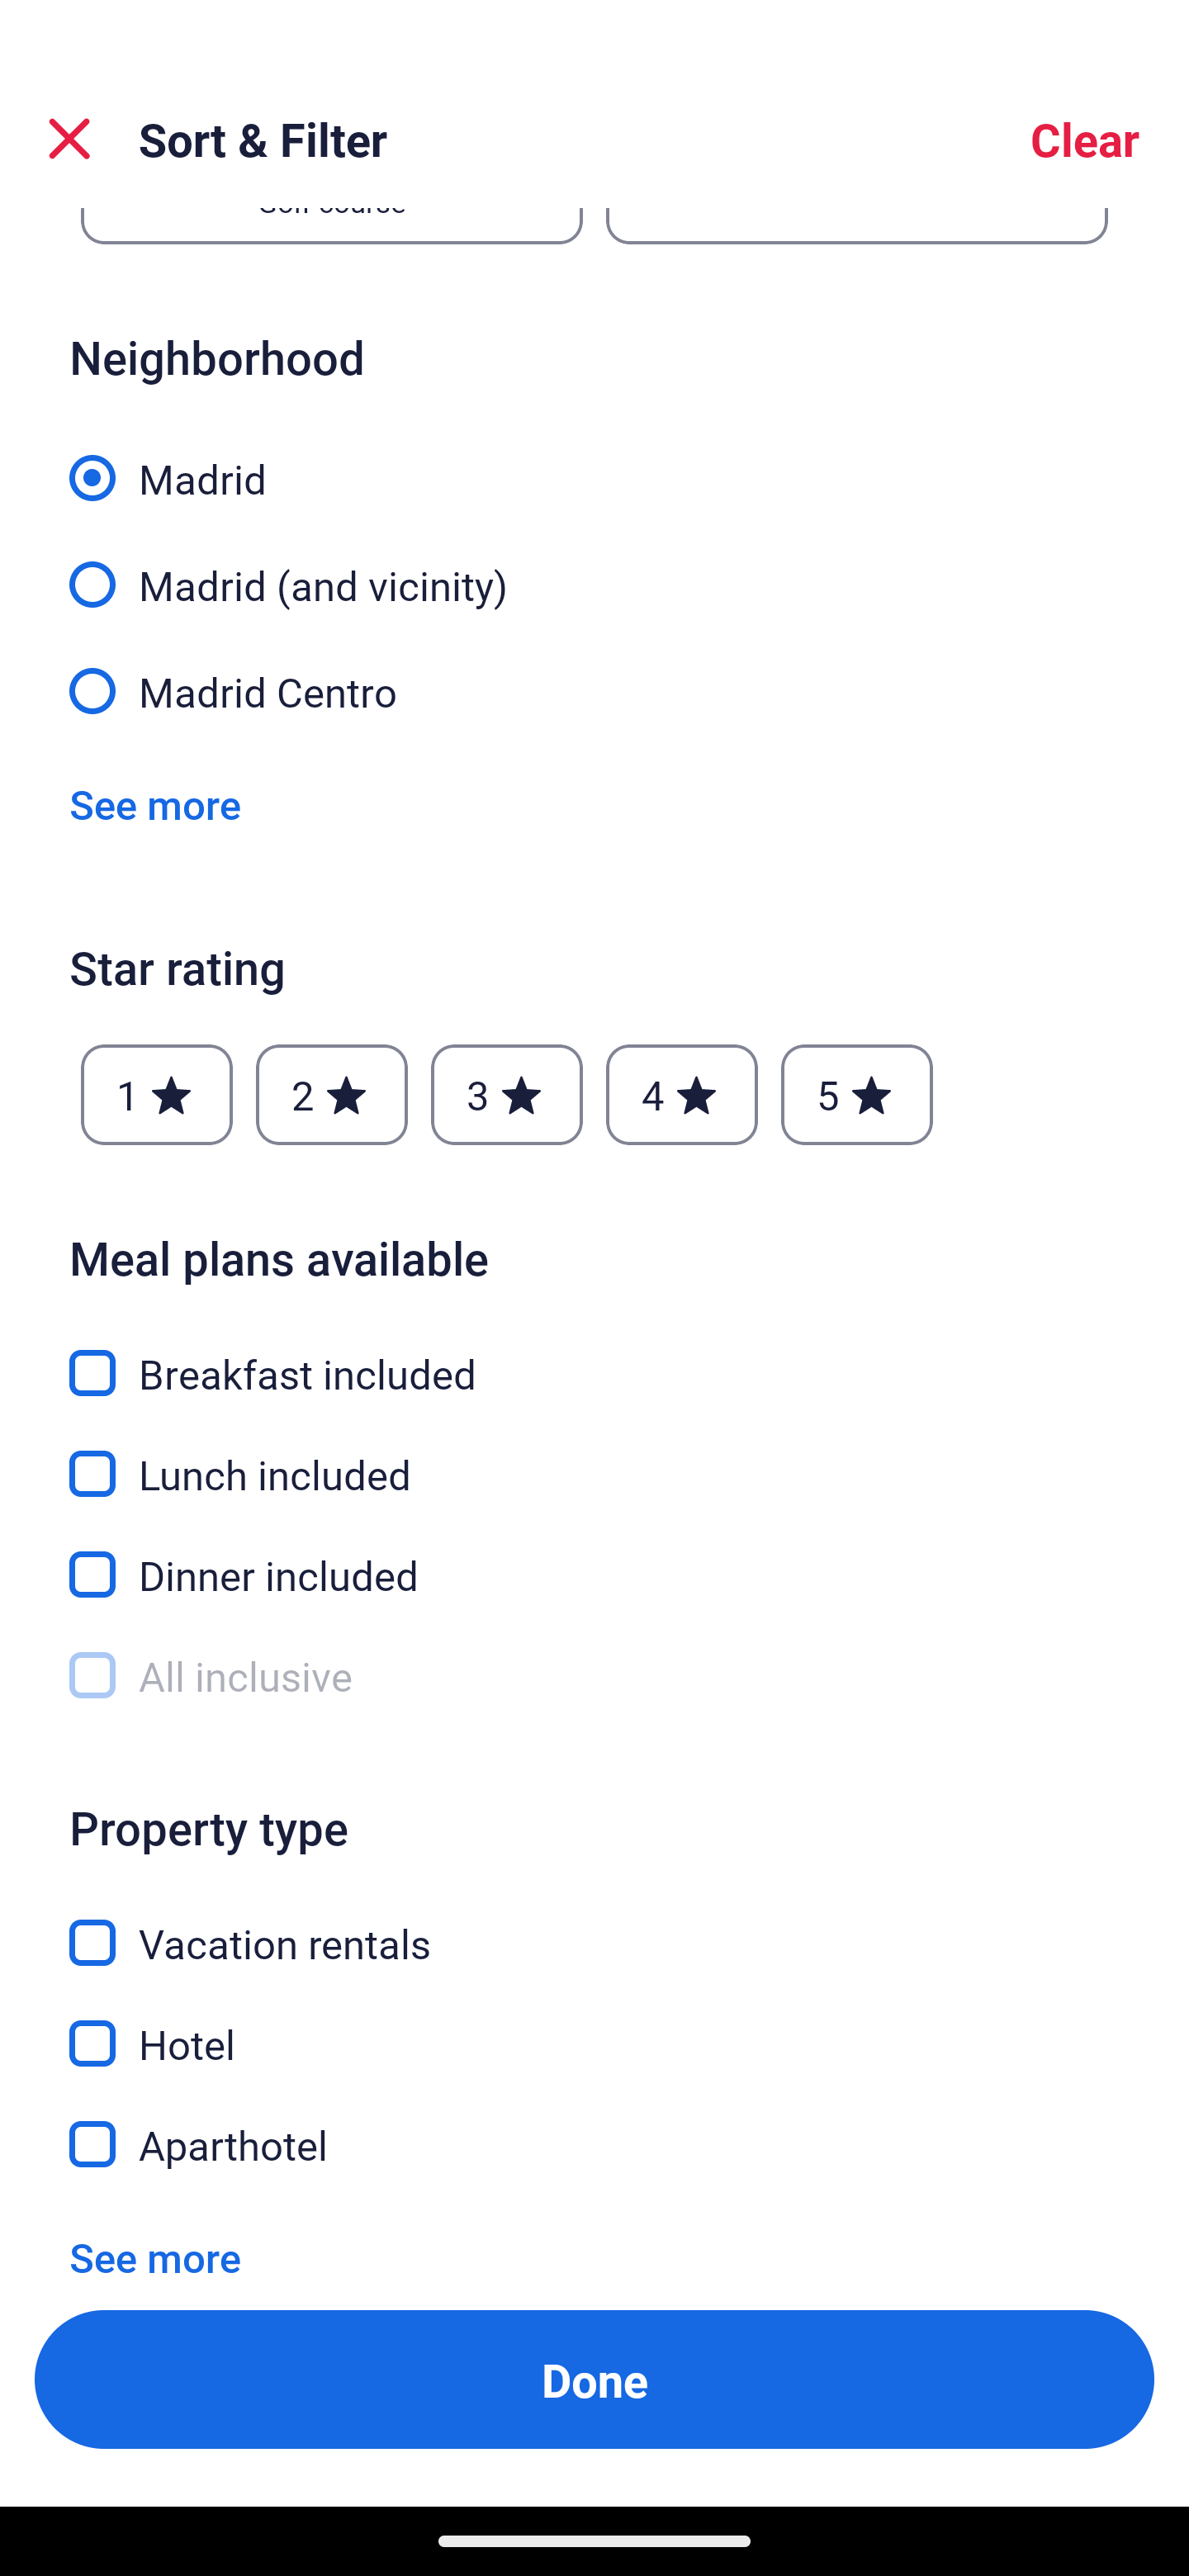 Image resolution: width=1189 pixels, height=2576 pixels. Describe the element at coordinates (857, 1095) in the screenshot. I see `5` at that location.